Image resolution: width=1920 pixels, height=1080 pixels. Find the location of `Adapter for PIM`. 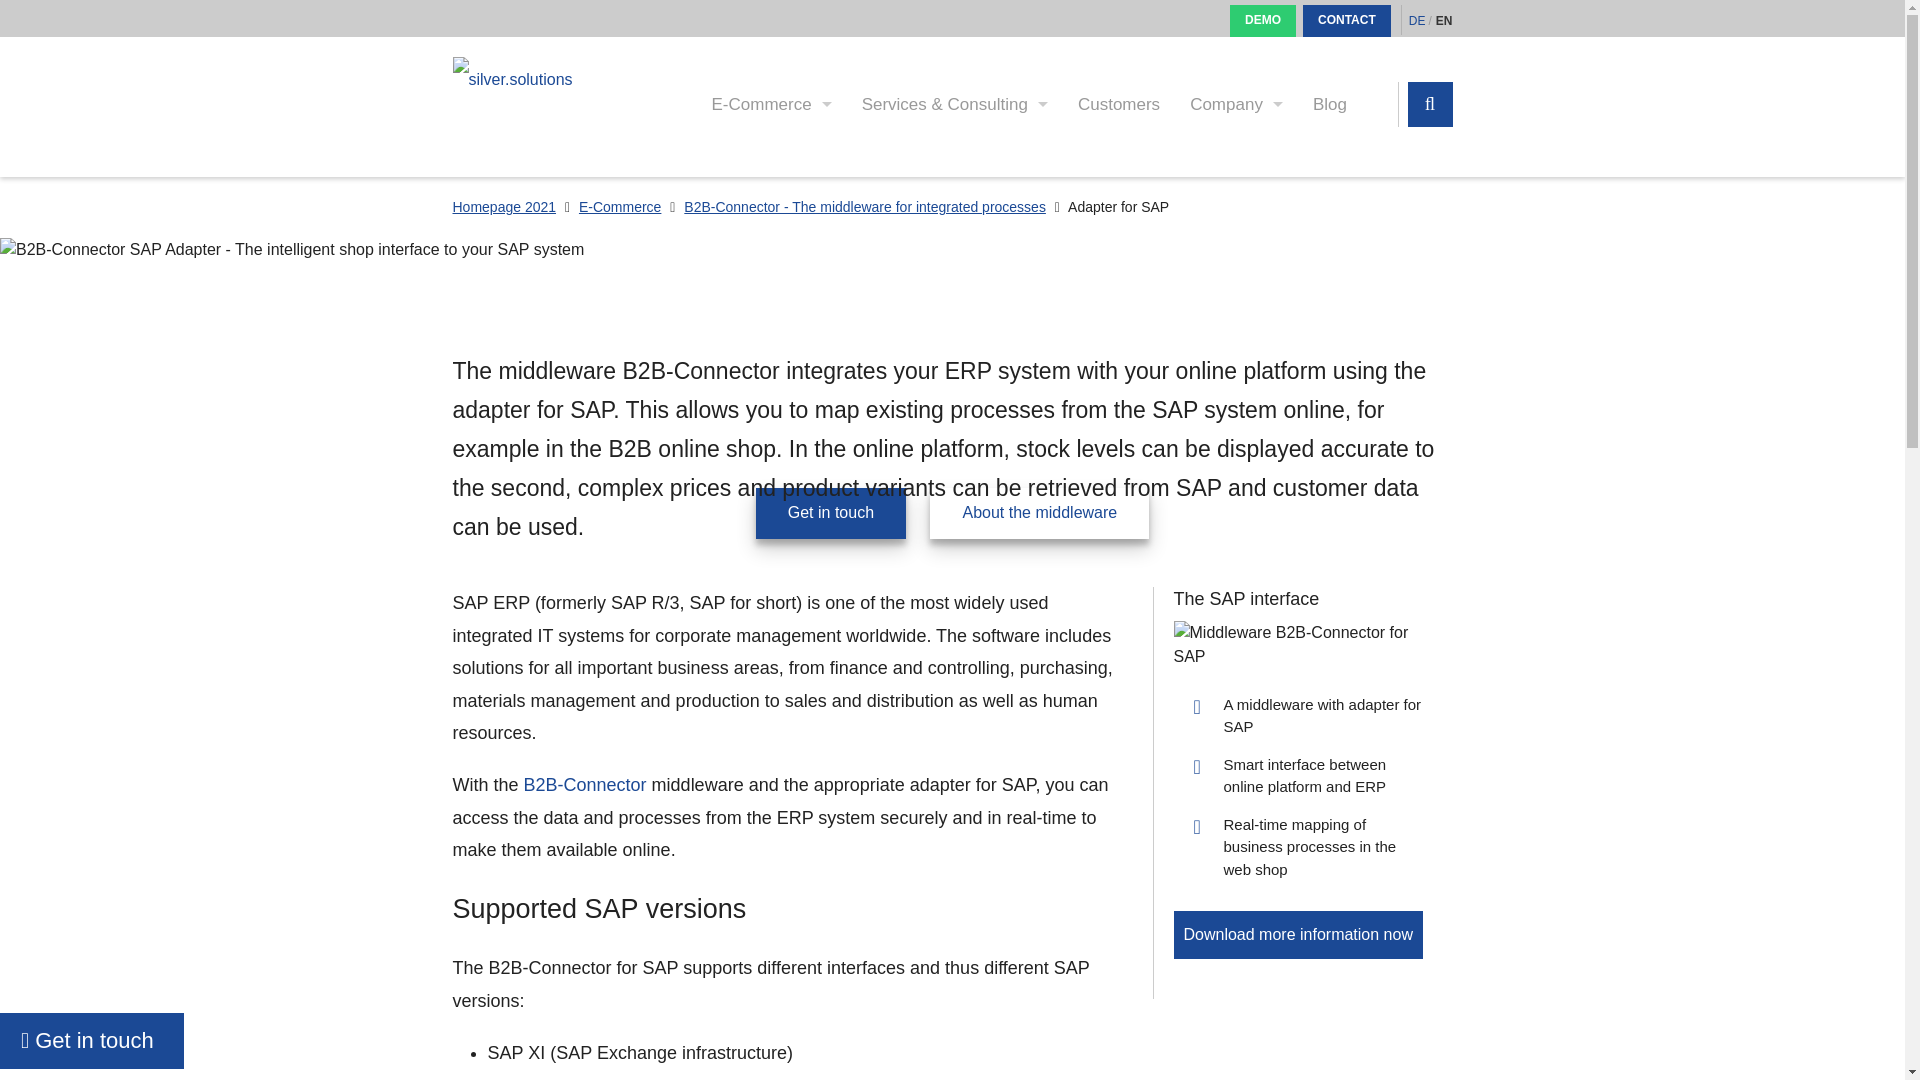

Adapter for PIM is located at coordinates (687, 618).